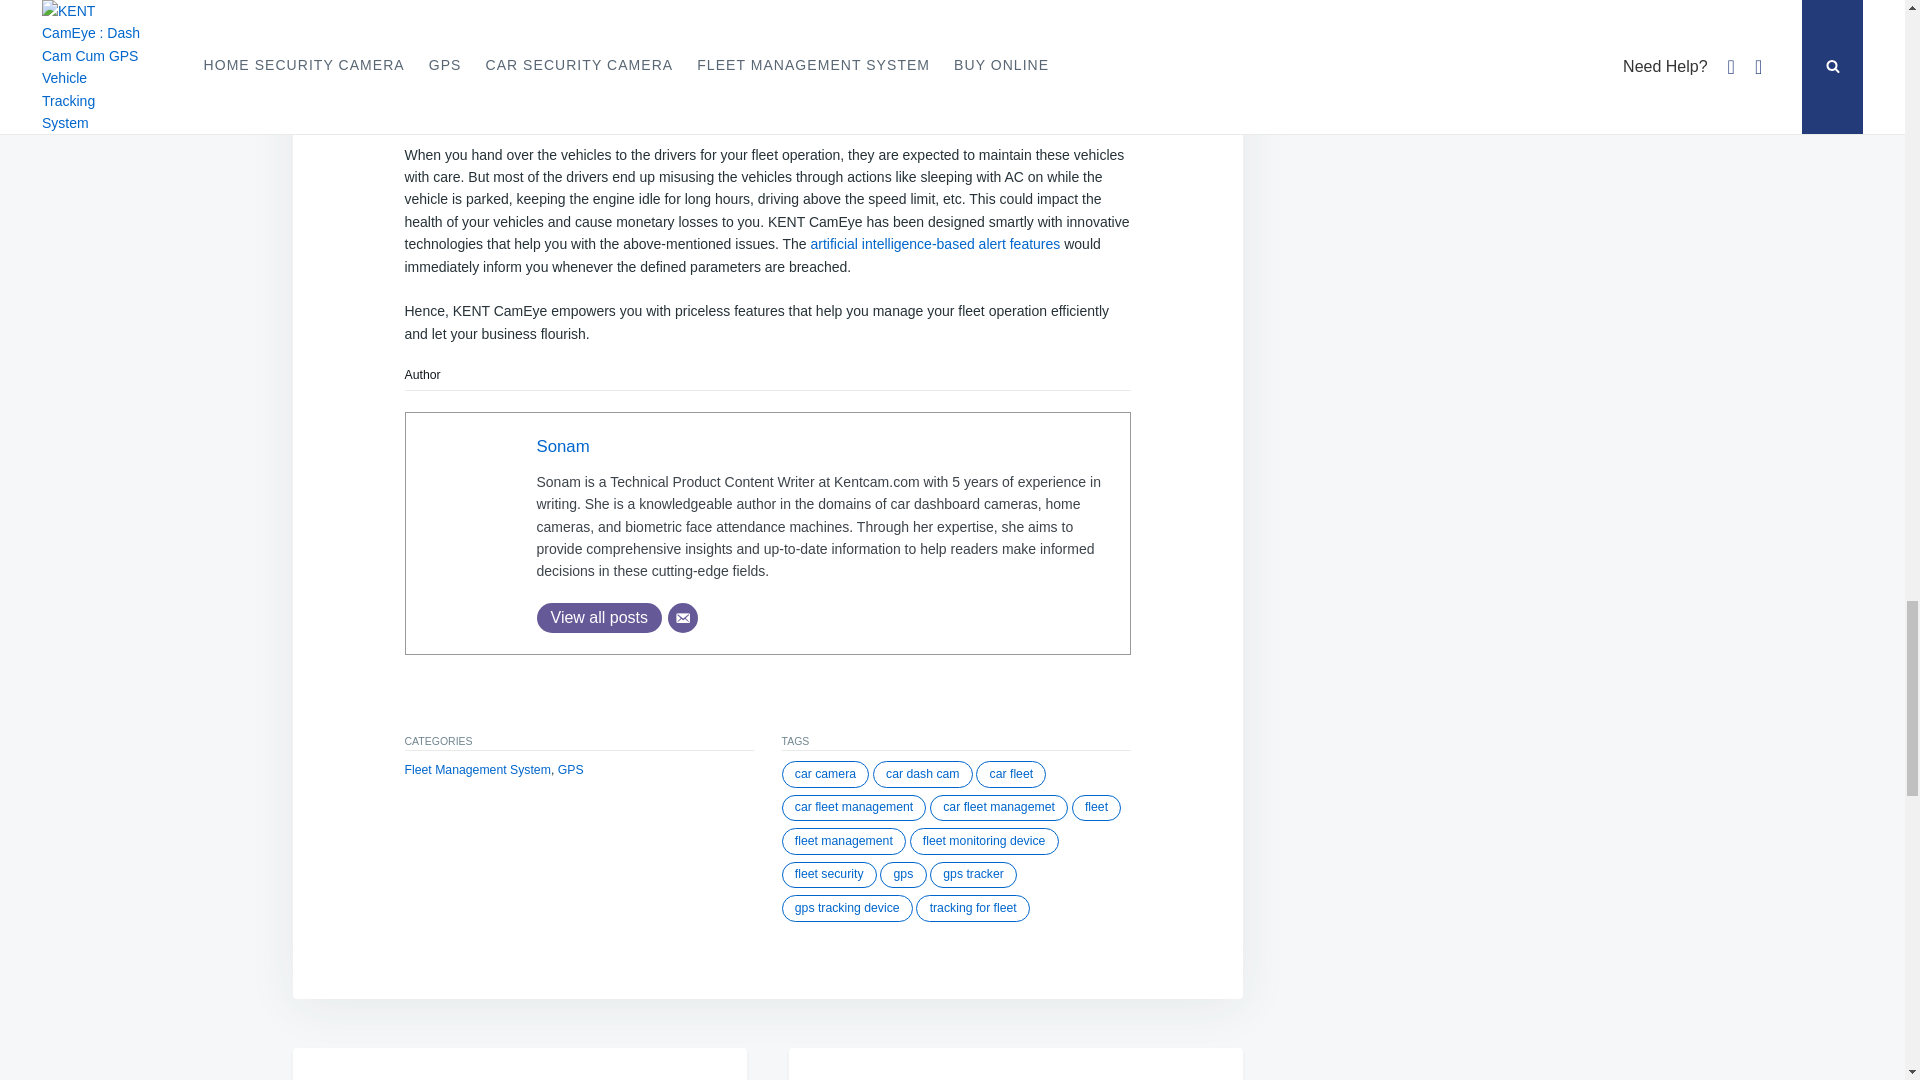 The height and width of the screenshot is (1080, 1920). What do you see at coordinates (934, 244) in the screenshot?
I see `artificial intelligence-based alert features` at bounding box center [934, 244].